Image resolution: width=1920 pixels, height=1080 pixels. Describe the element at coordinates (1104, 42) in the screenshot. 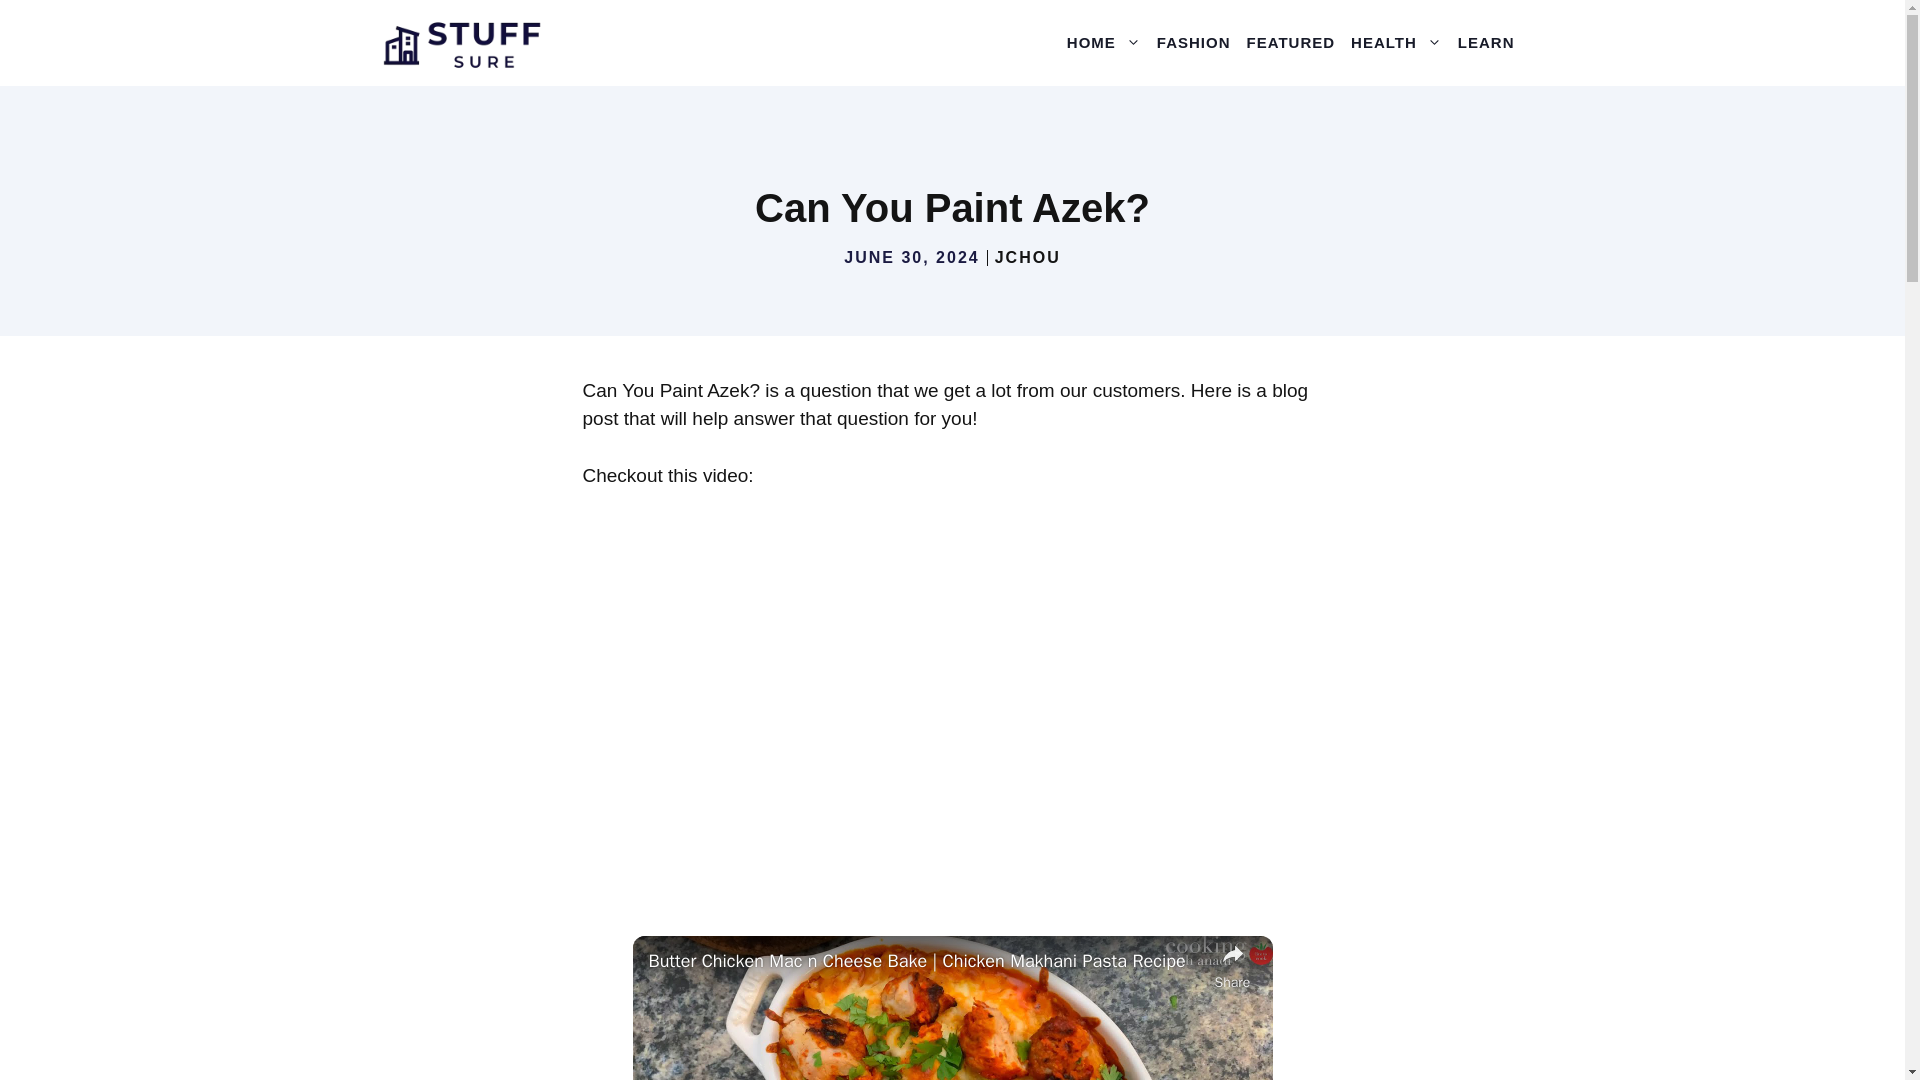

I see `HOME` at that location.